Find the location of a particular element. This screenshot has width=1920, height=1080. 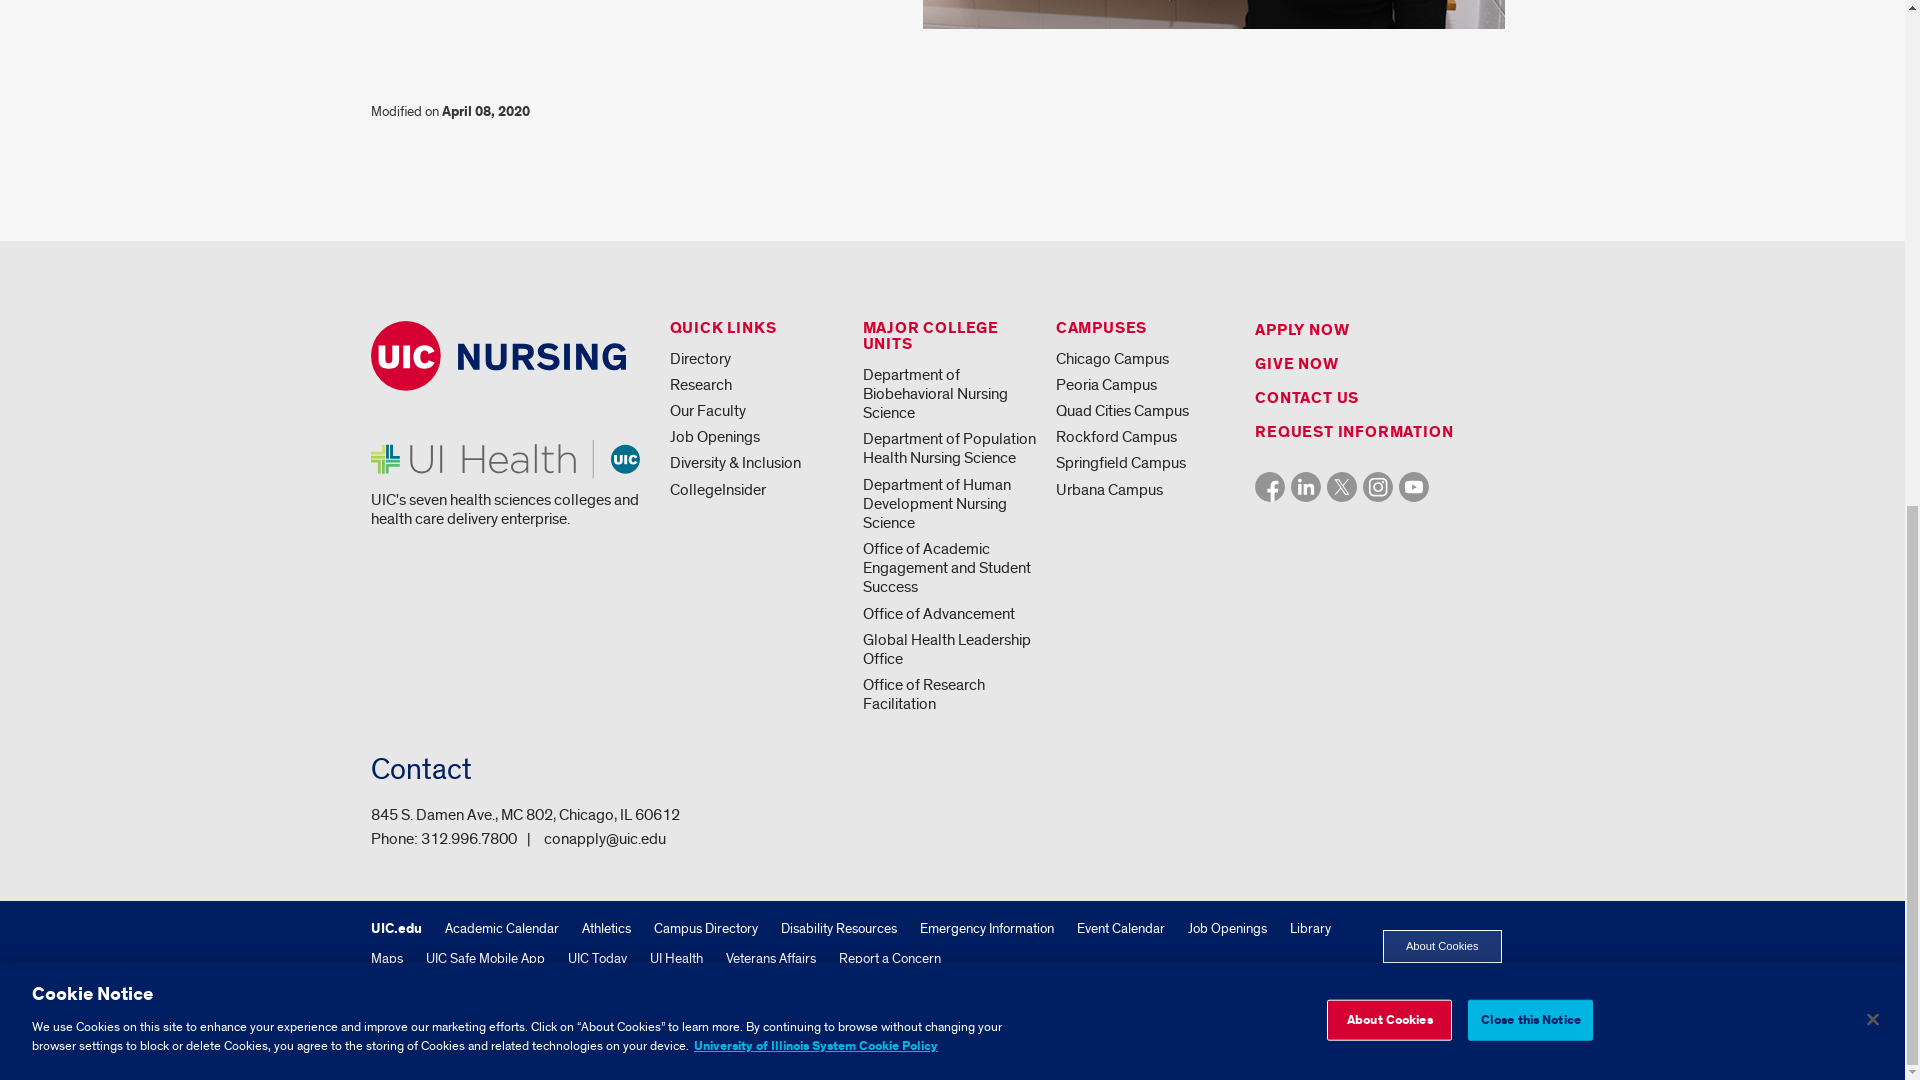

X is located at coordinates (1342, 486).